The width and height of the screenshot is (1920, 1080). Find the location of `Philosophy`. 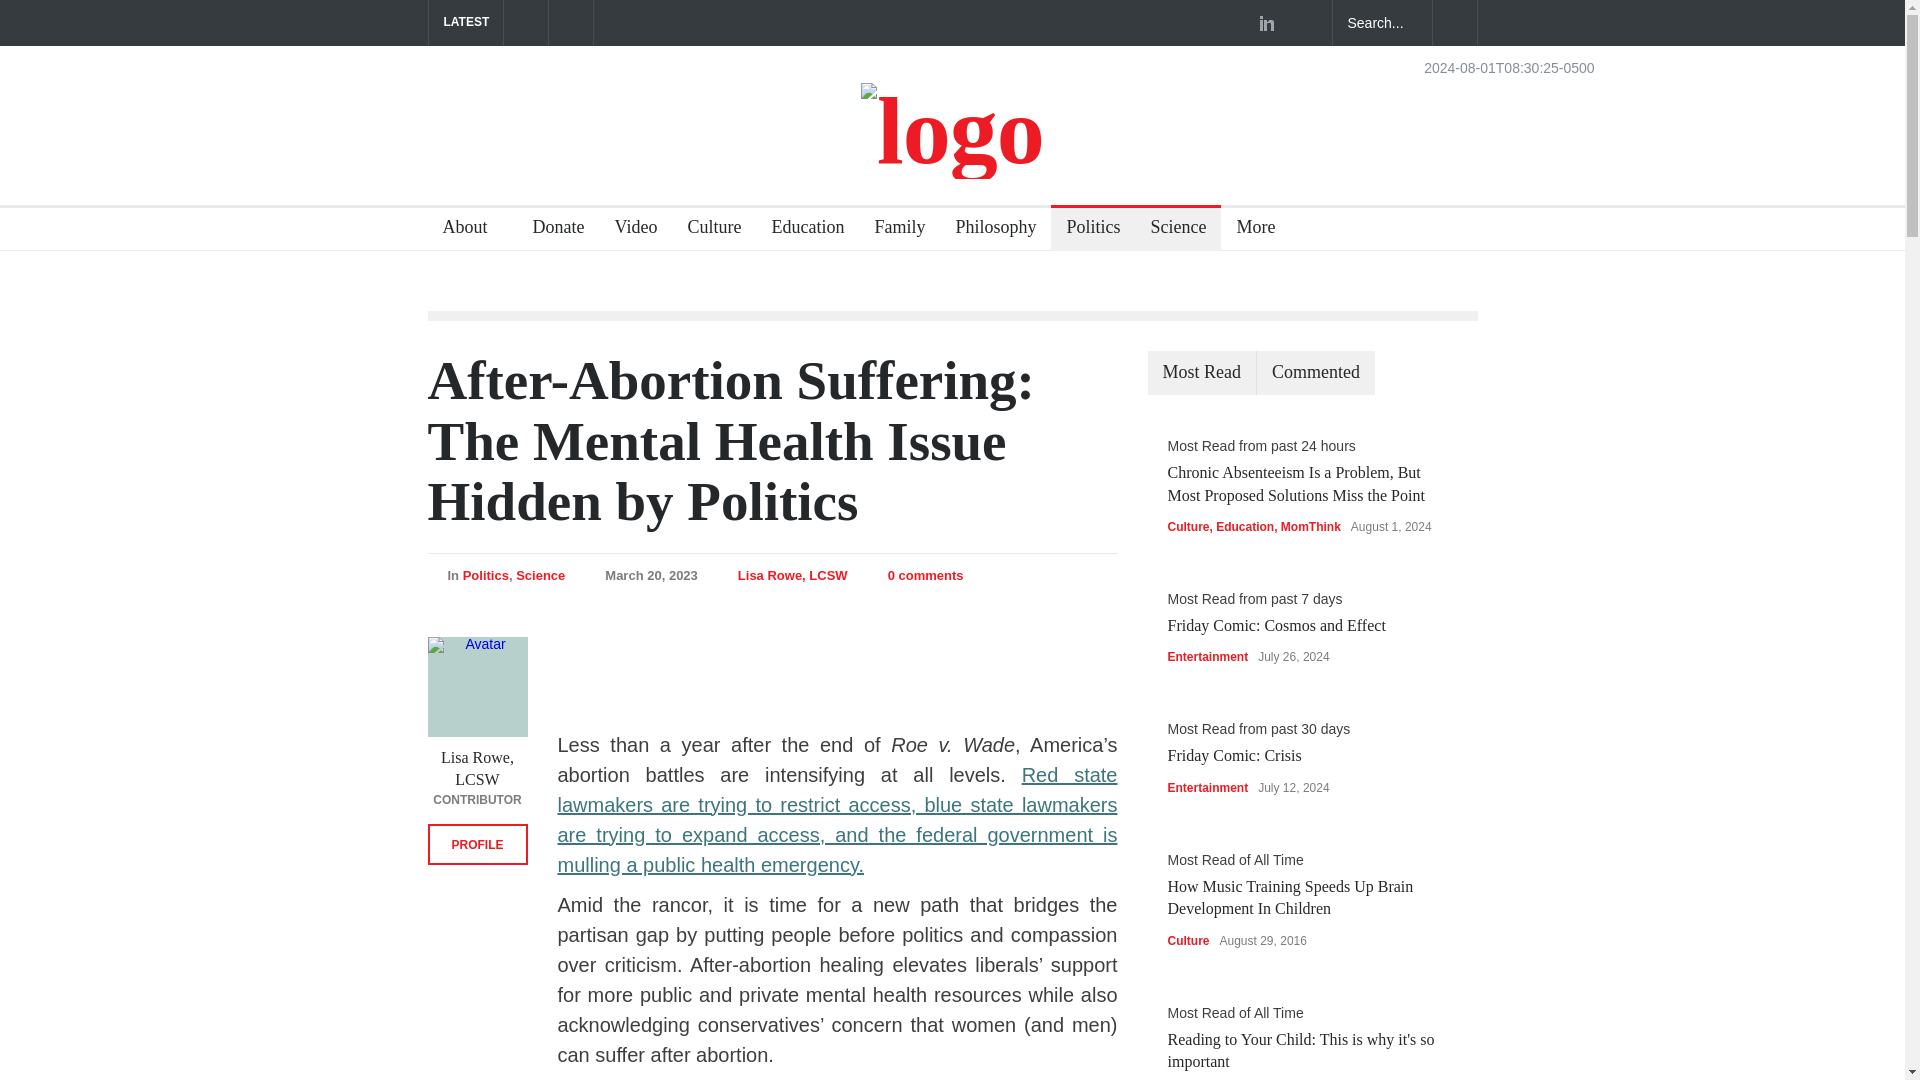

Philosophy is located at coordinates (988, 229).